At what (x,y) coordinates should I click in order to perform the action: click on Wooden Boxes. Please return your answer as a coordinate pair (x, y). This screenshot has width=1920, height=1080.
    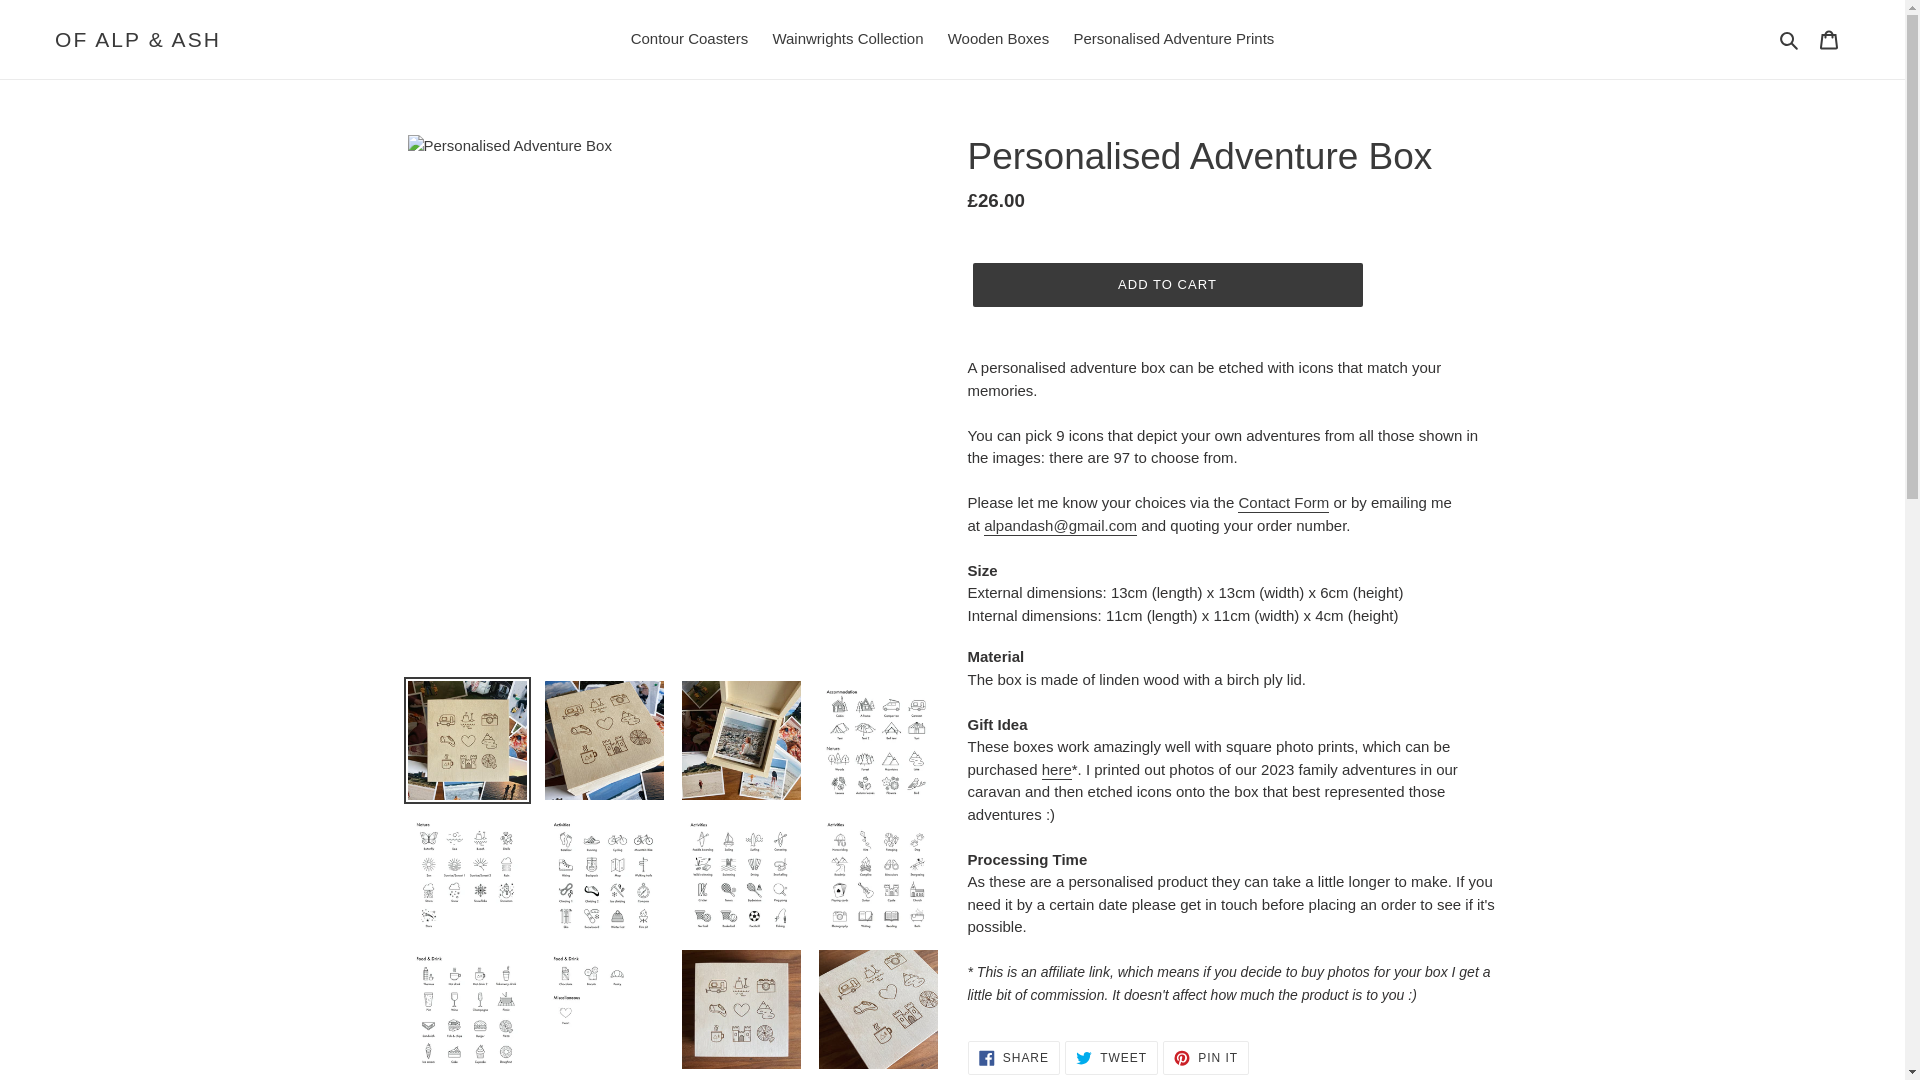
    Looking at the image, I should click on (998, 39).